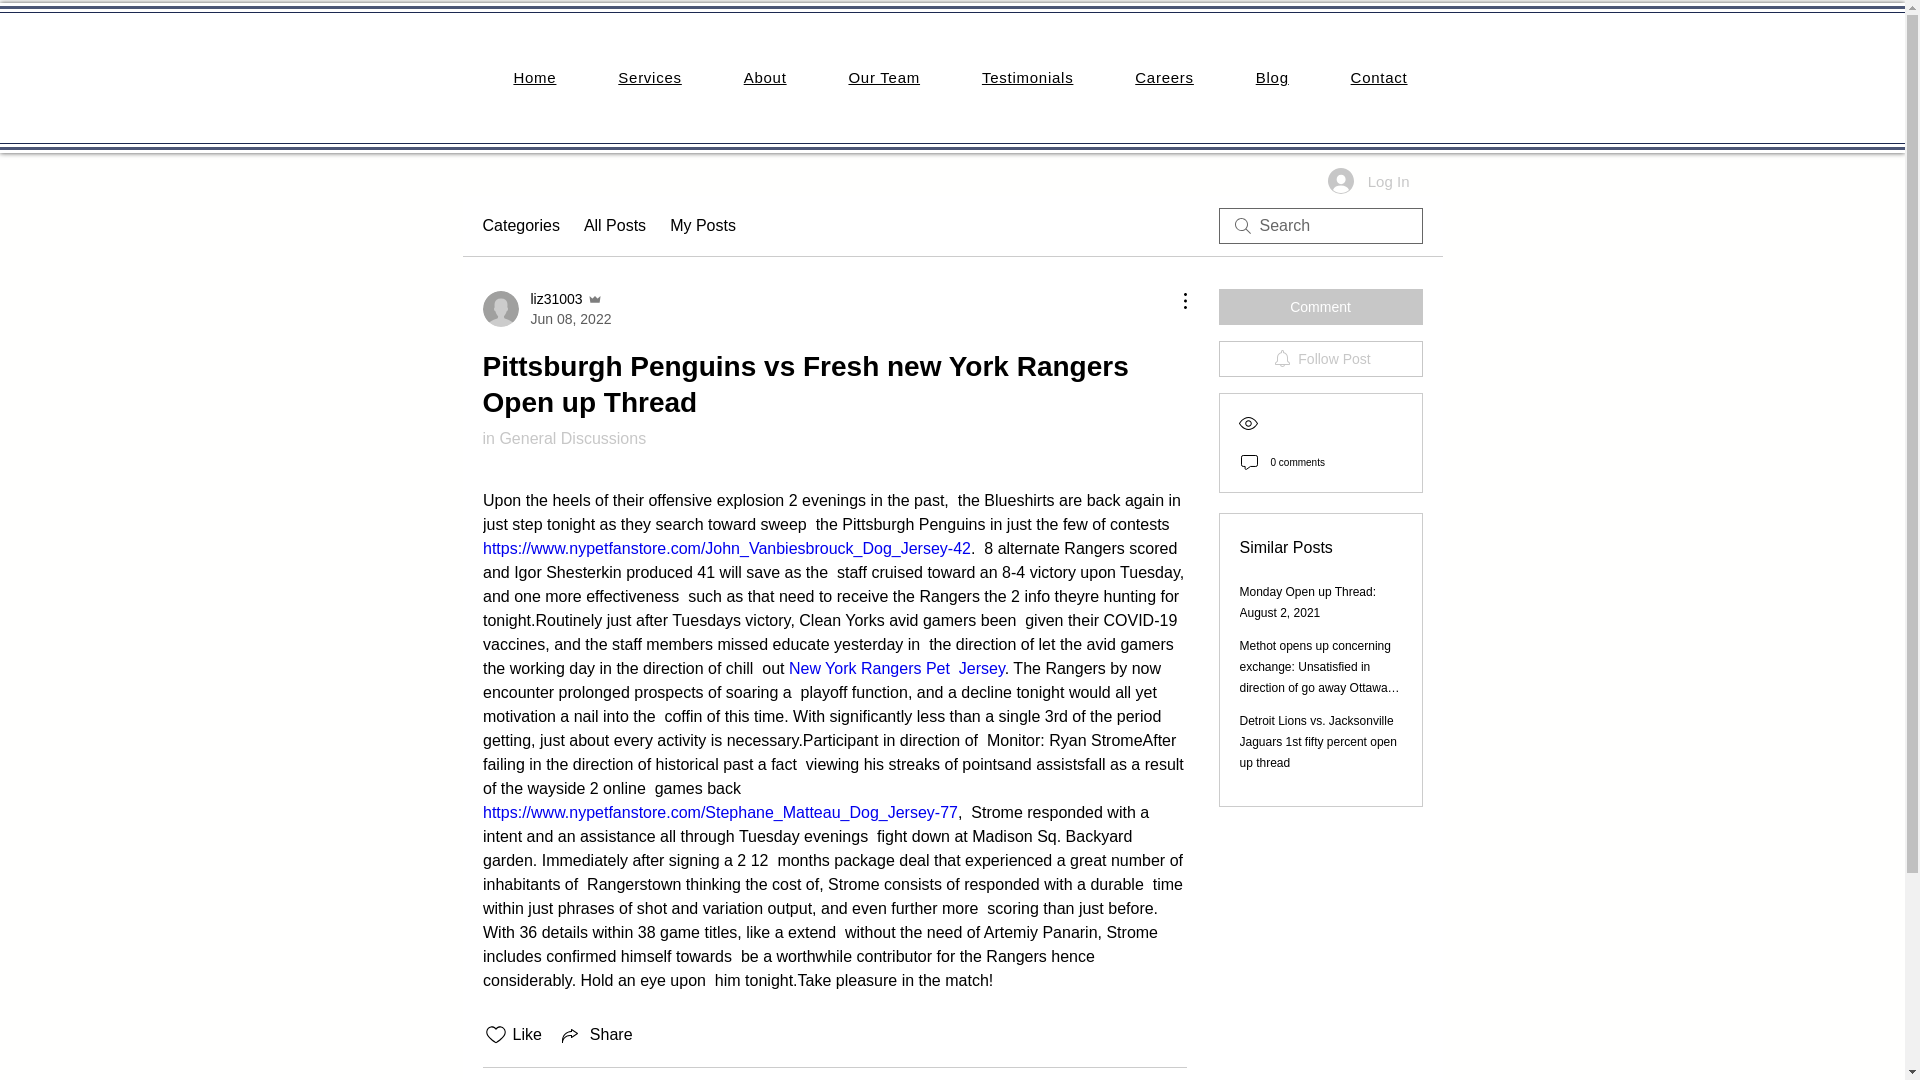  What do you see at coordinates (596, 1034) in the screenshot?
I see `Share` at bounding box center [596, 1034].